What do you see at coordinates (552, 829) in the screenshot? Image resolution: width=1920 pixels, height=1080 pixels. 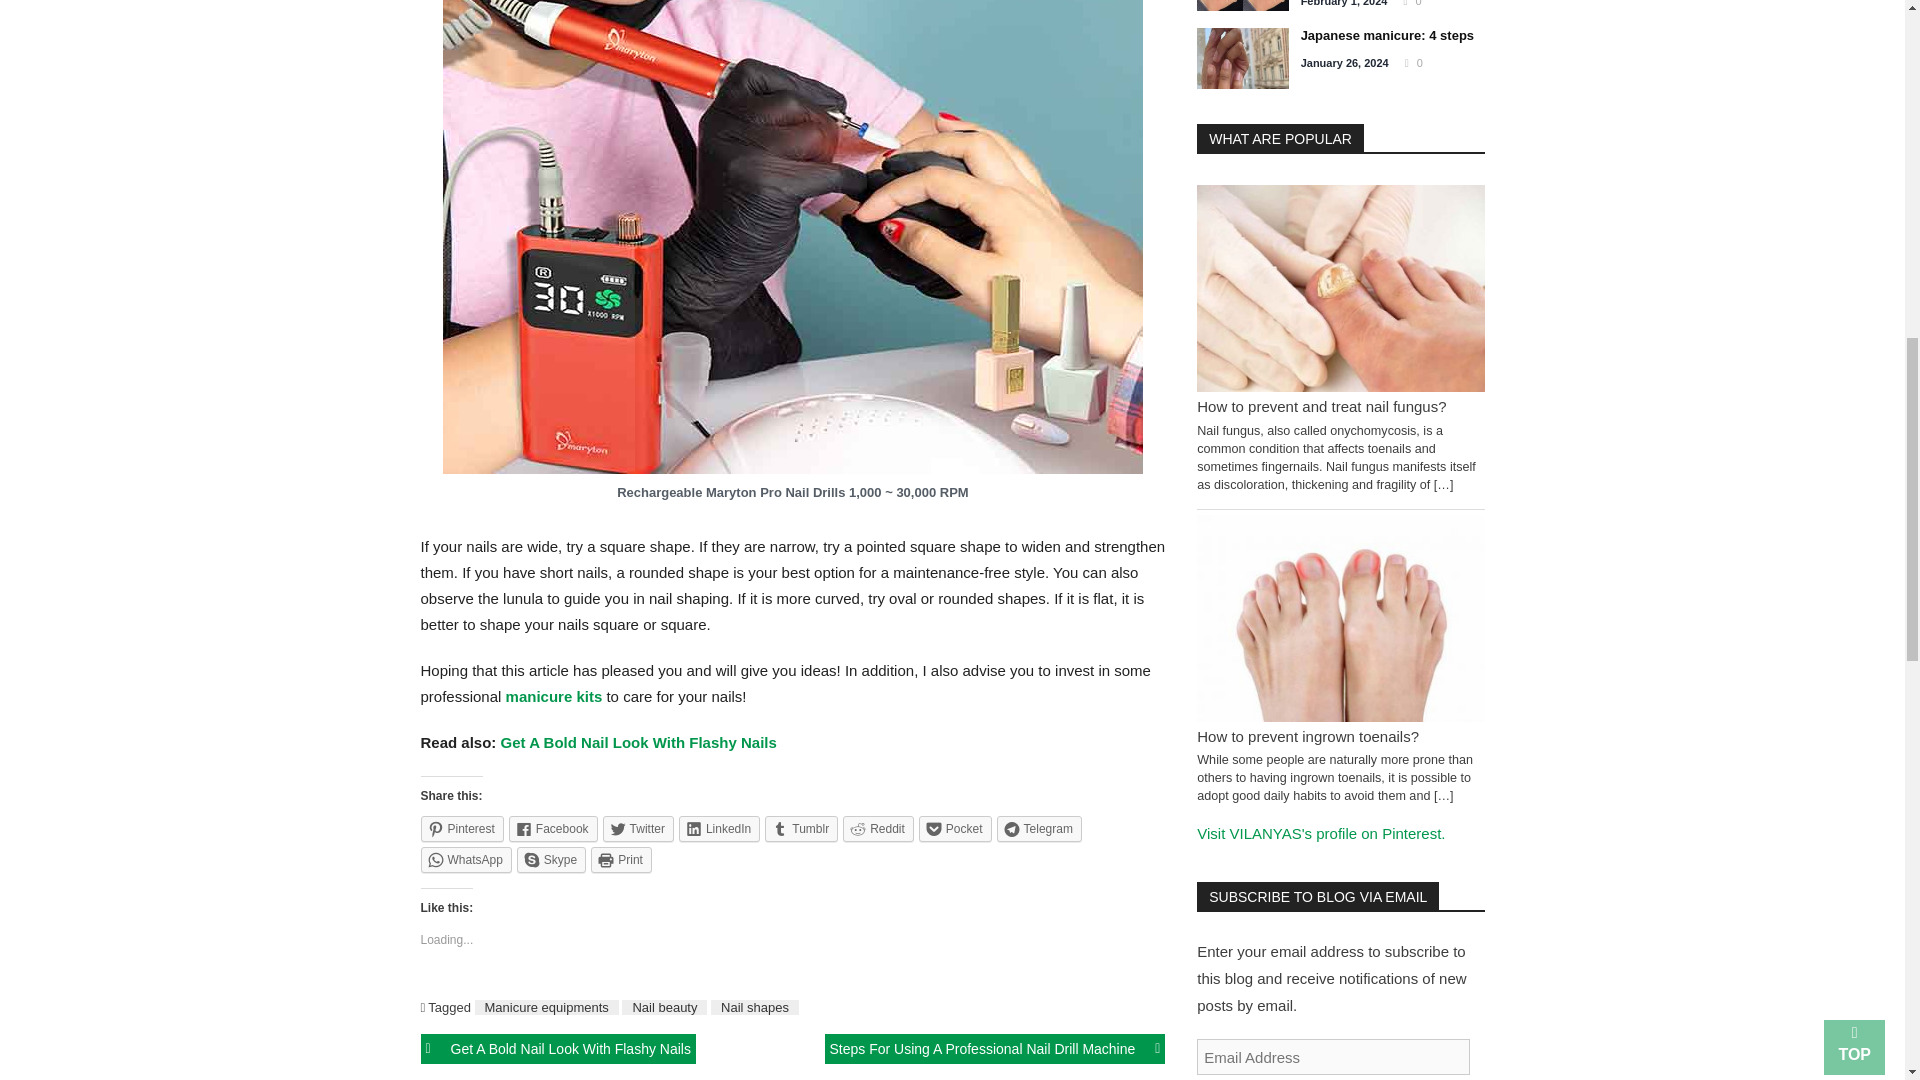 I see `Click to share on Facebook` at bounding box center [552, 829].